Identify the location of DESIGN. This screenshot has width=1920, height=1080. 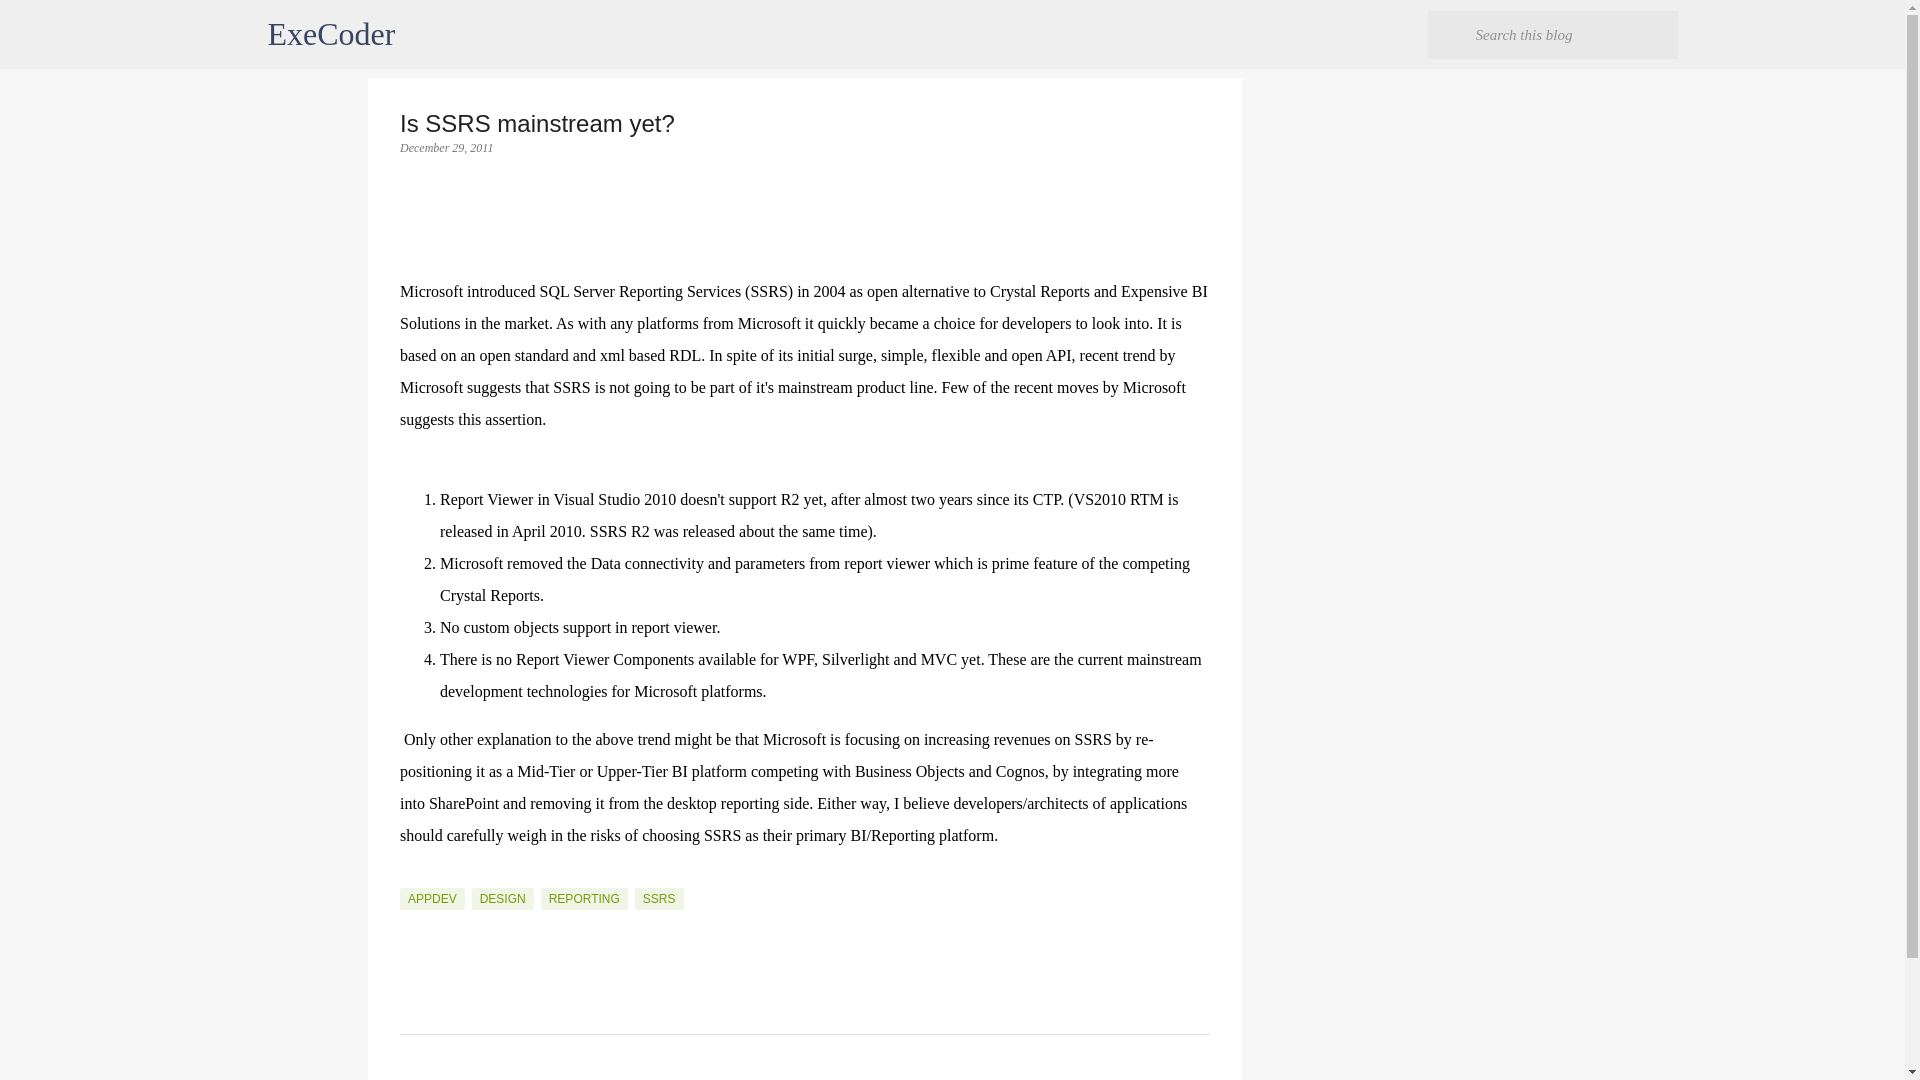
(502, 898).